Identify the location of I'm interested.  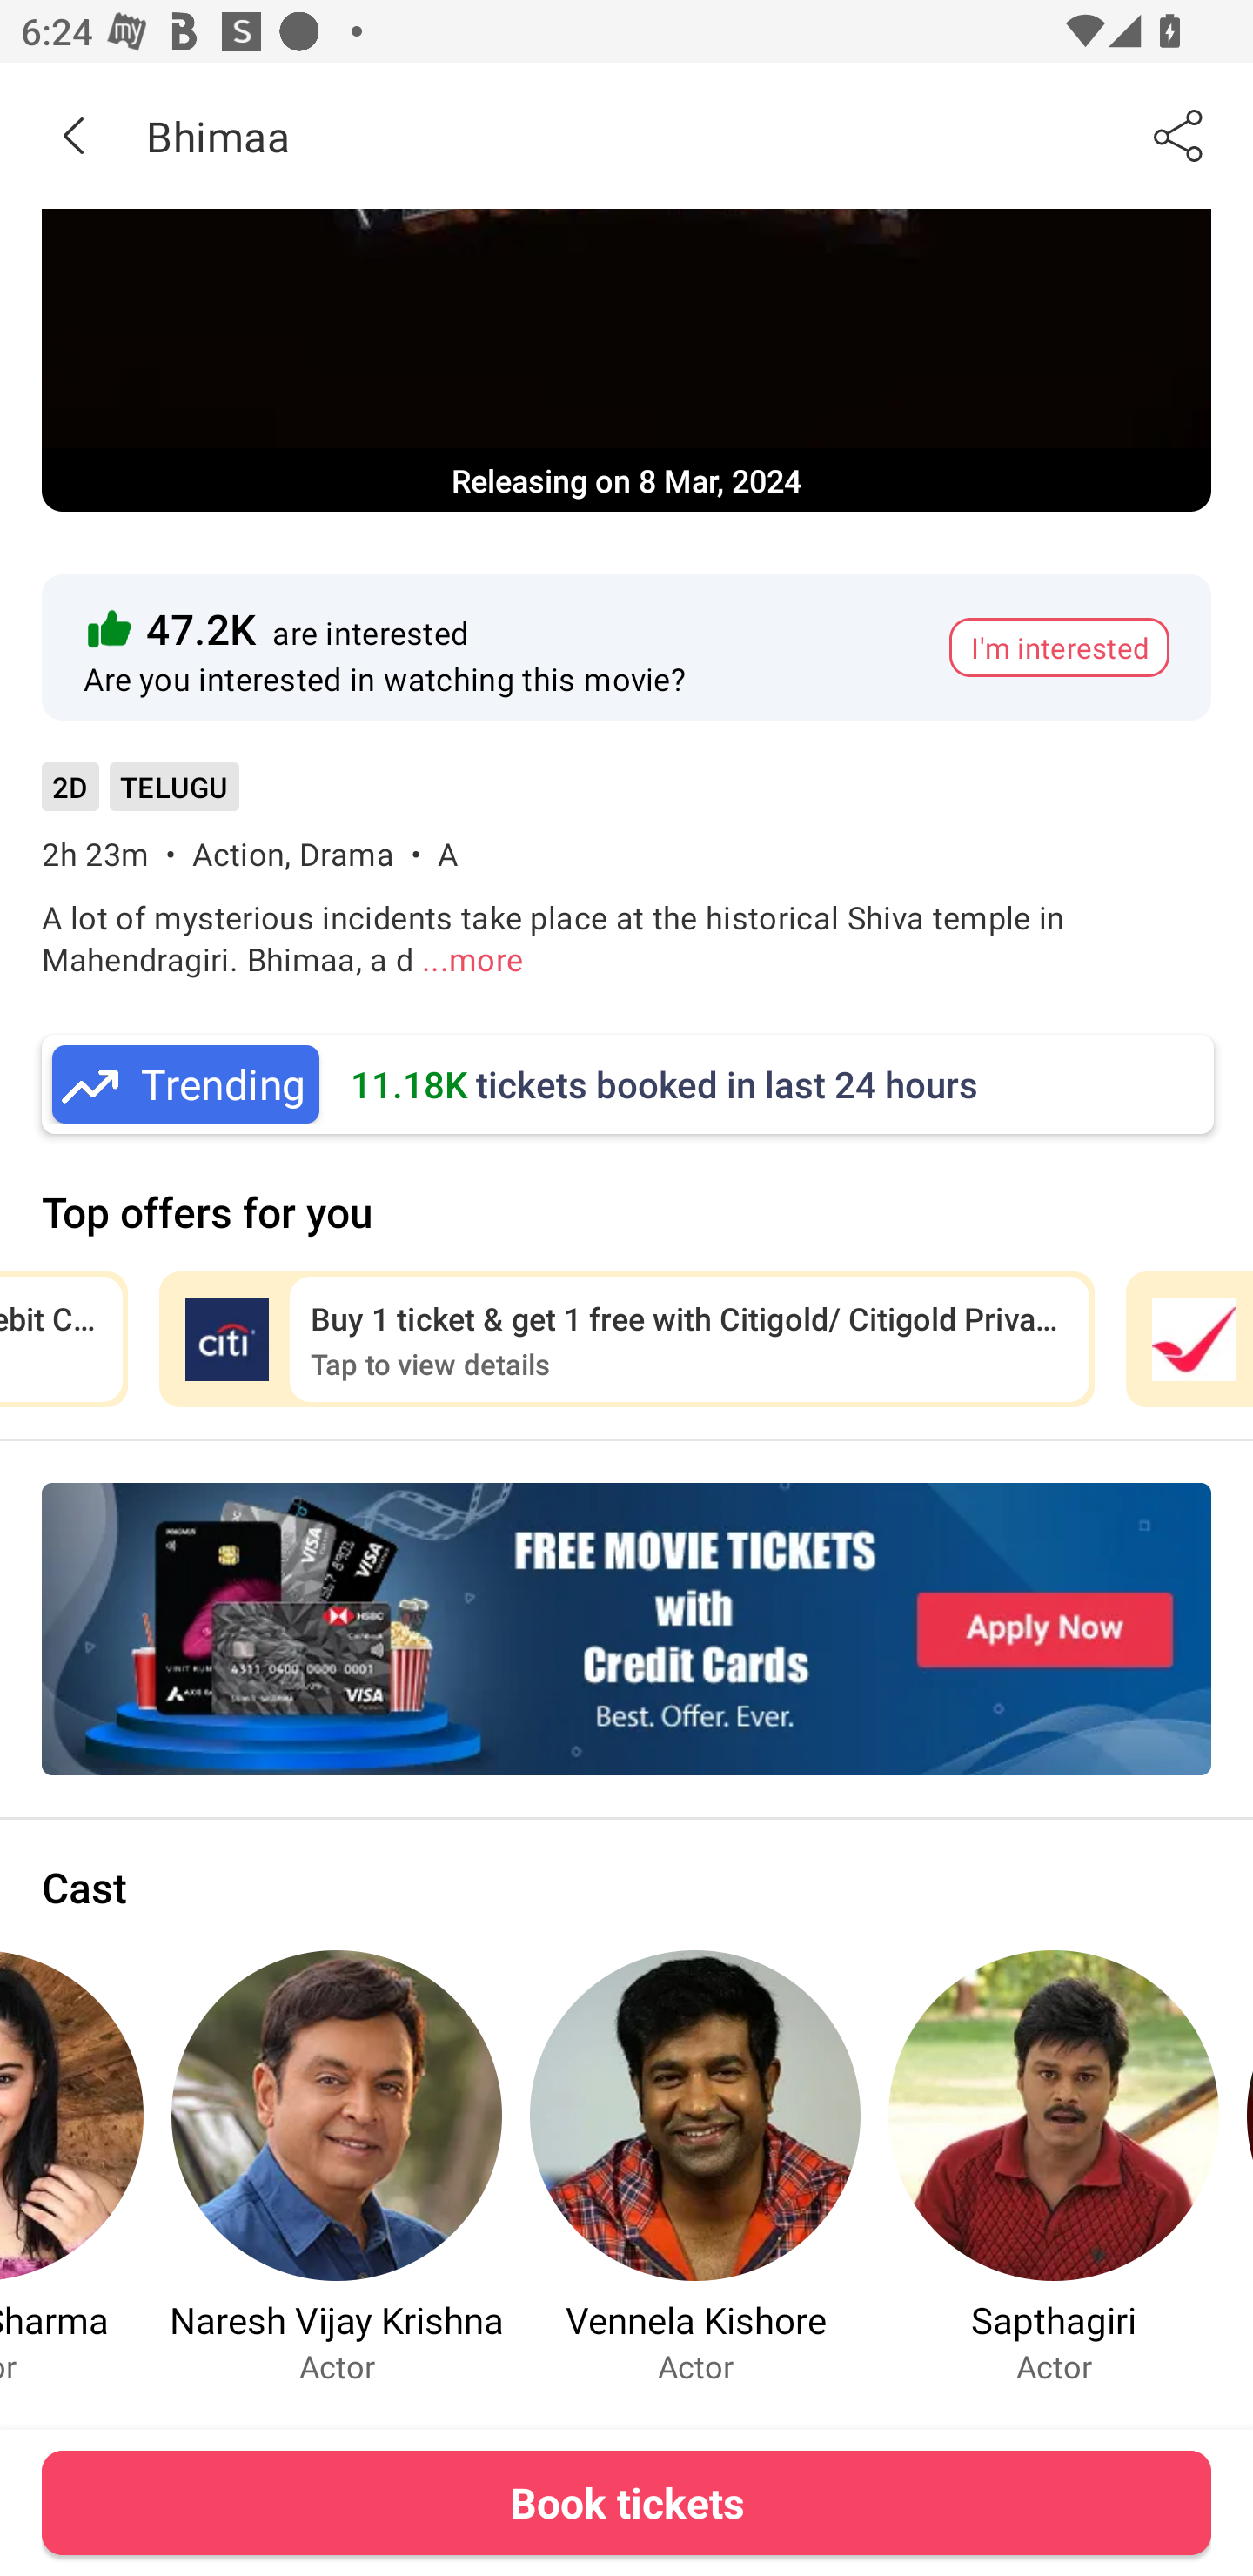
(1059, 647).